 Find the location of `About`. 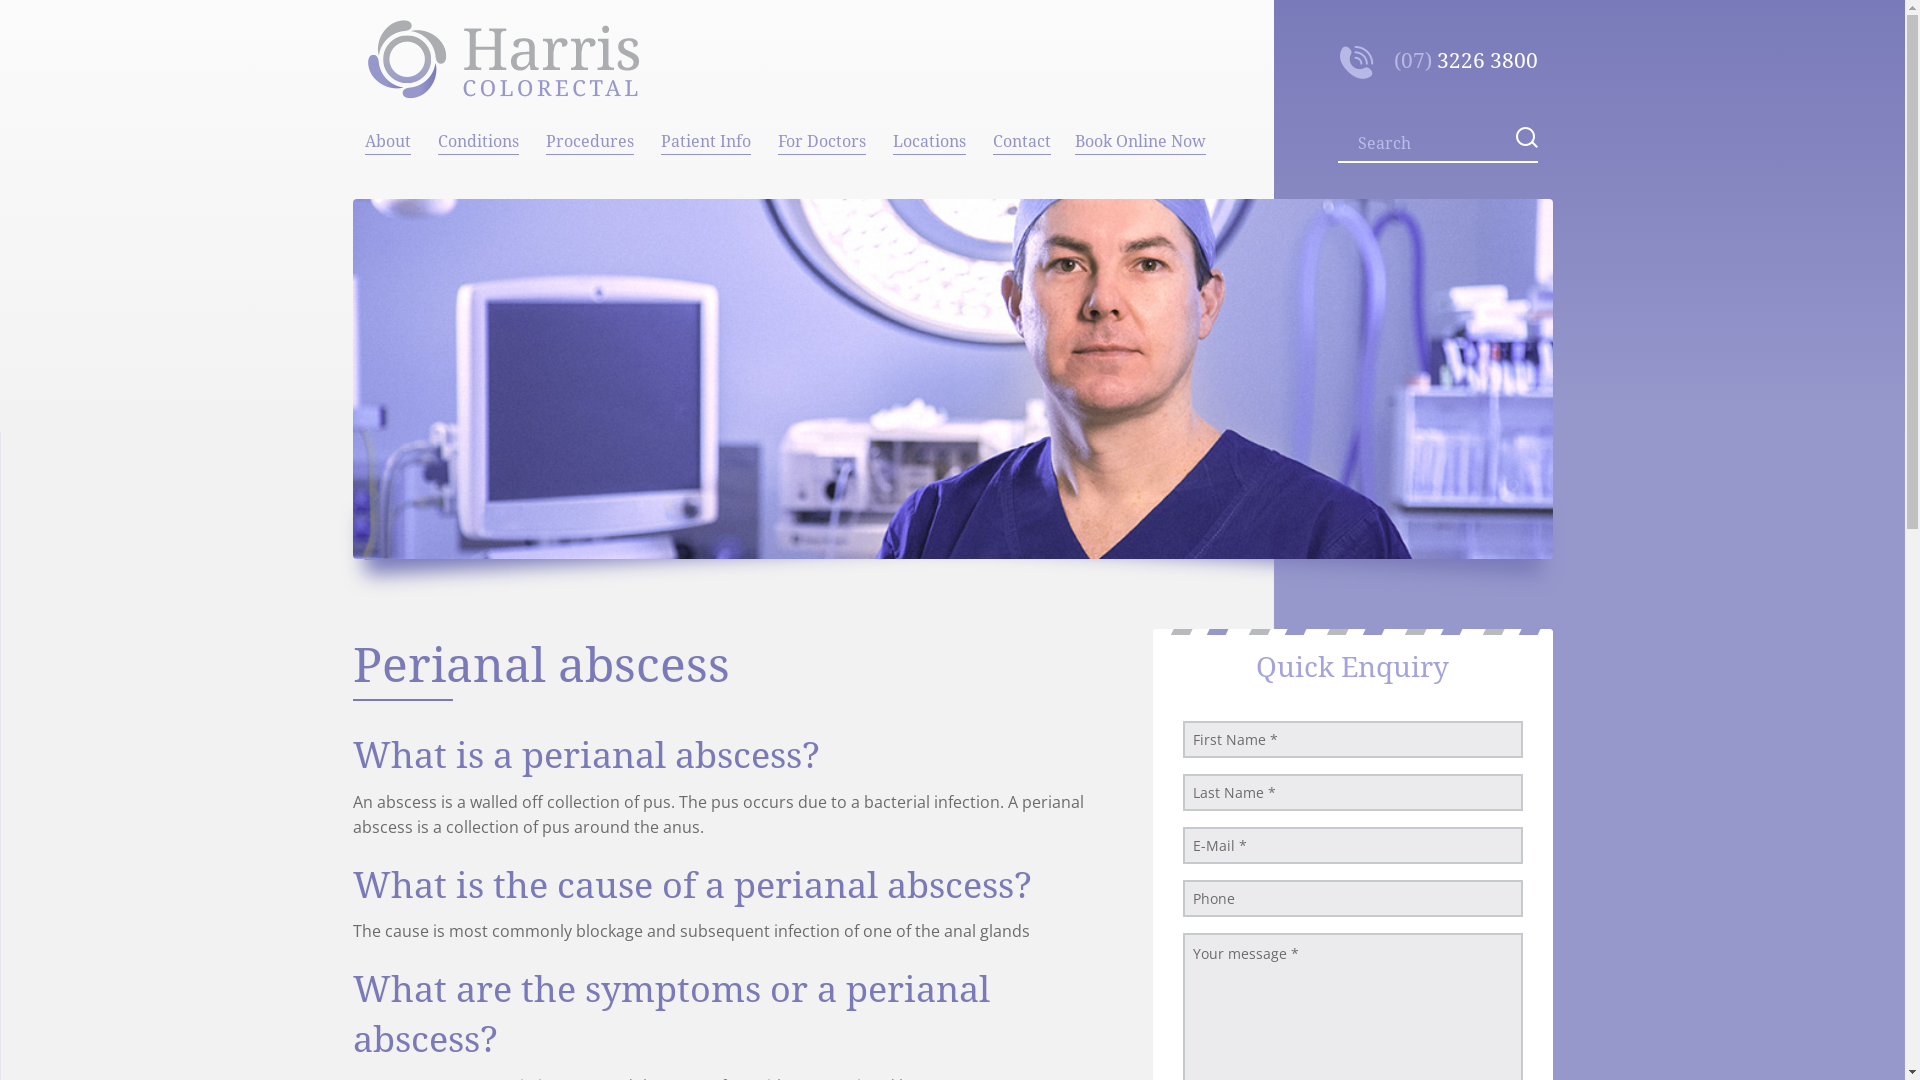

About is located at coordinates (388, 137).